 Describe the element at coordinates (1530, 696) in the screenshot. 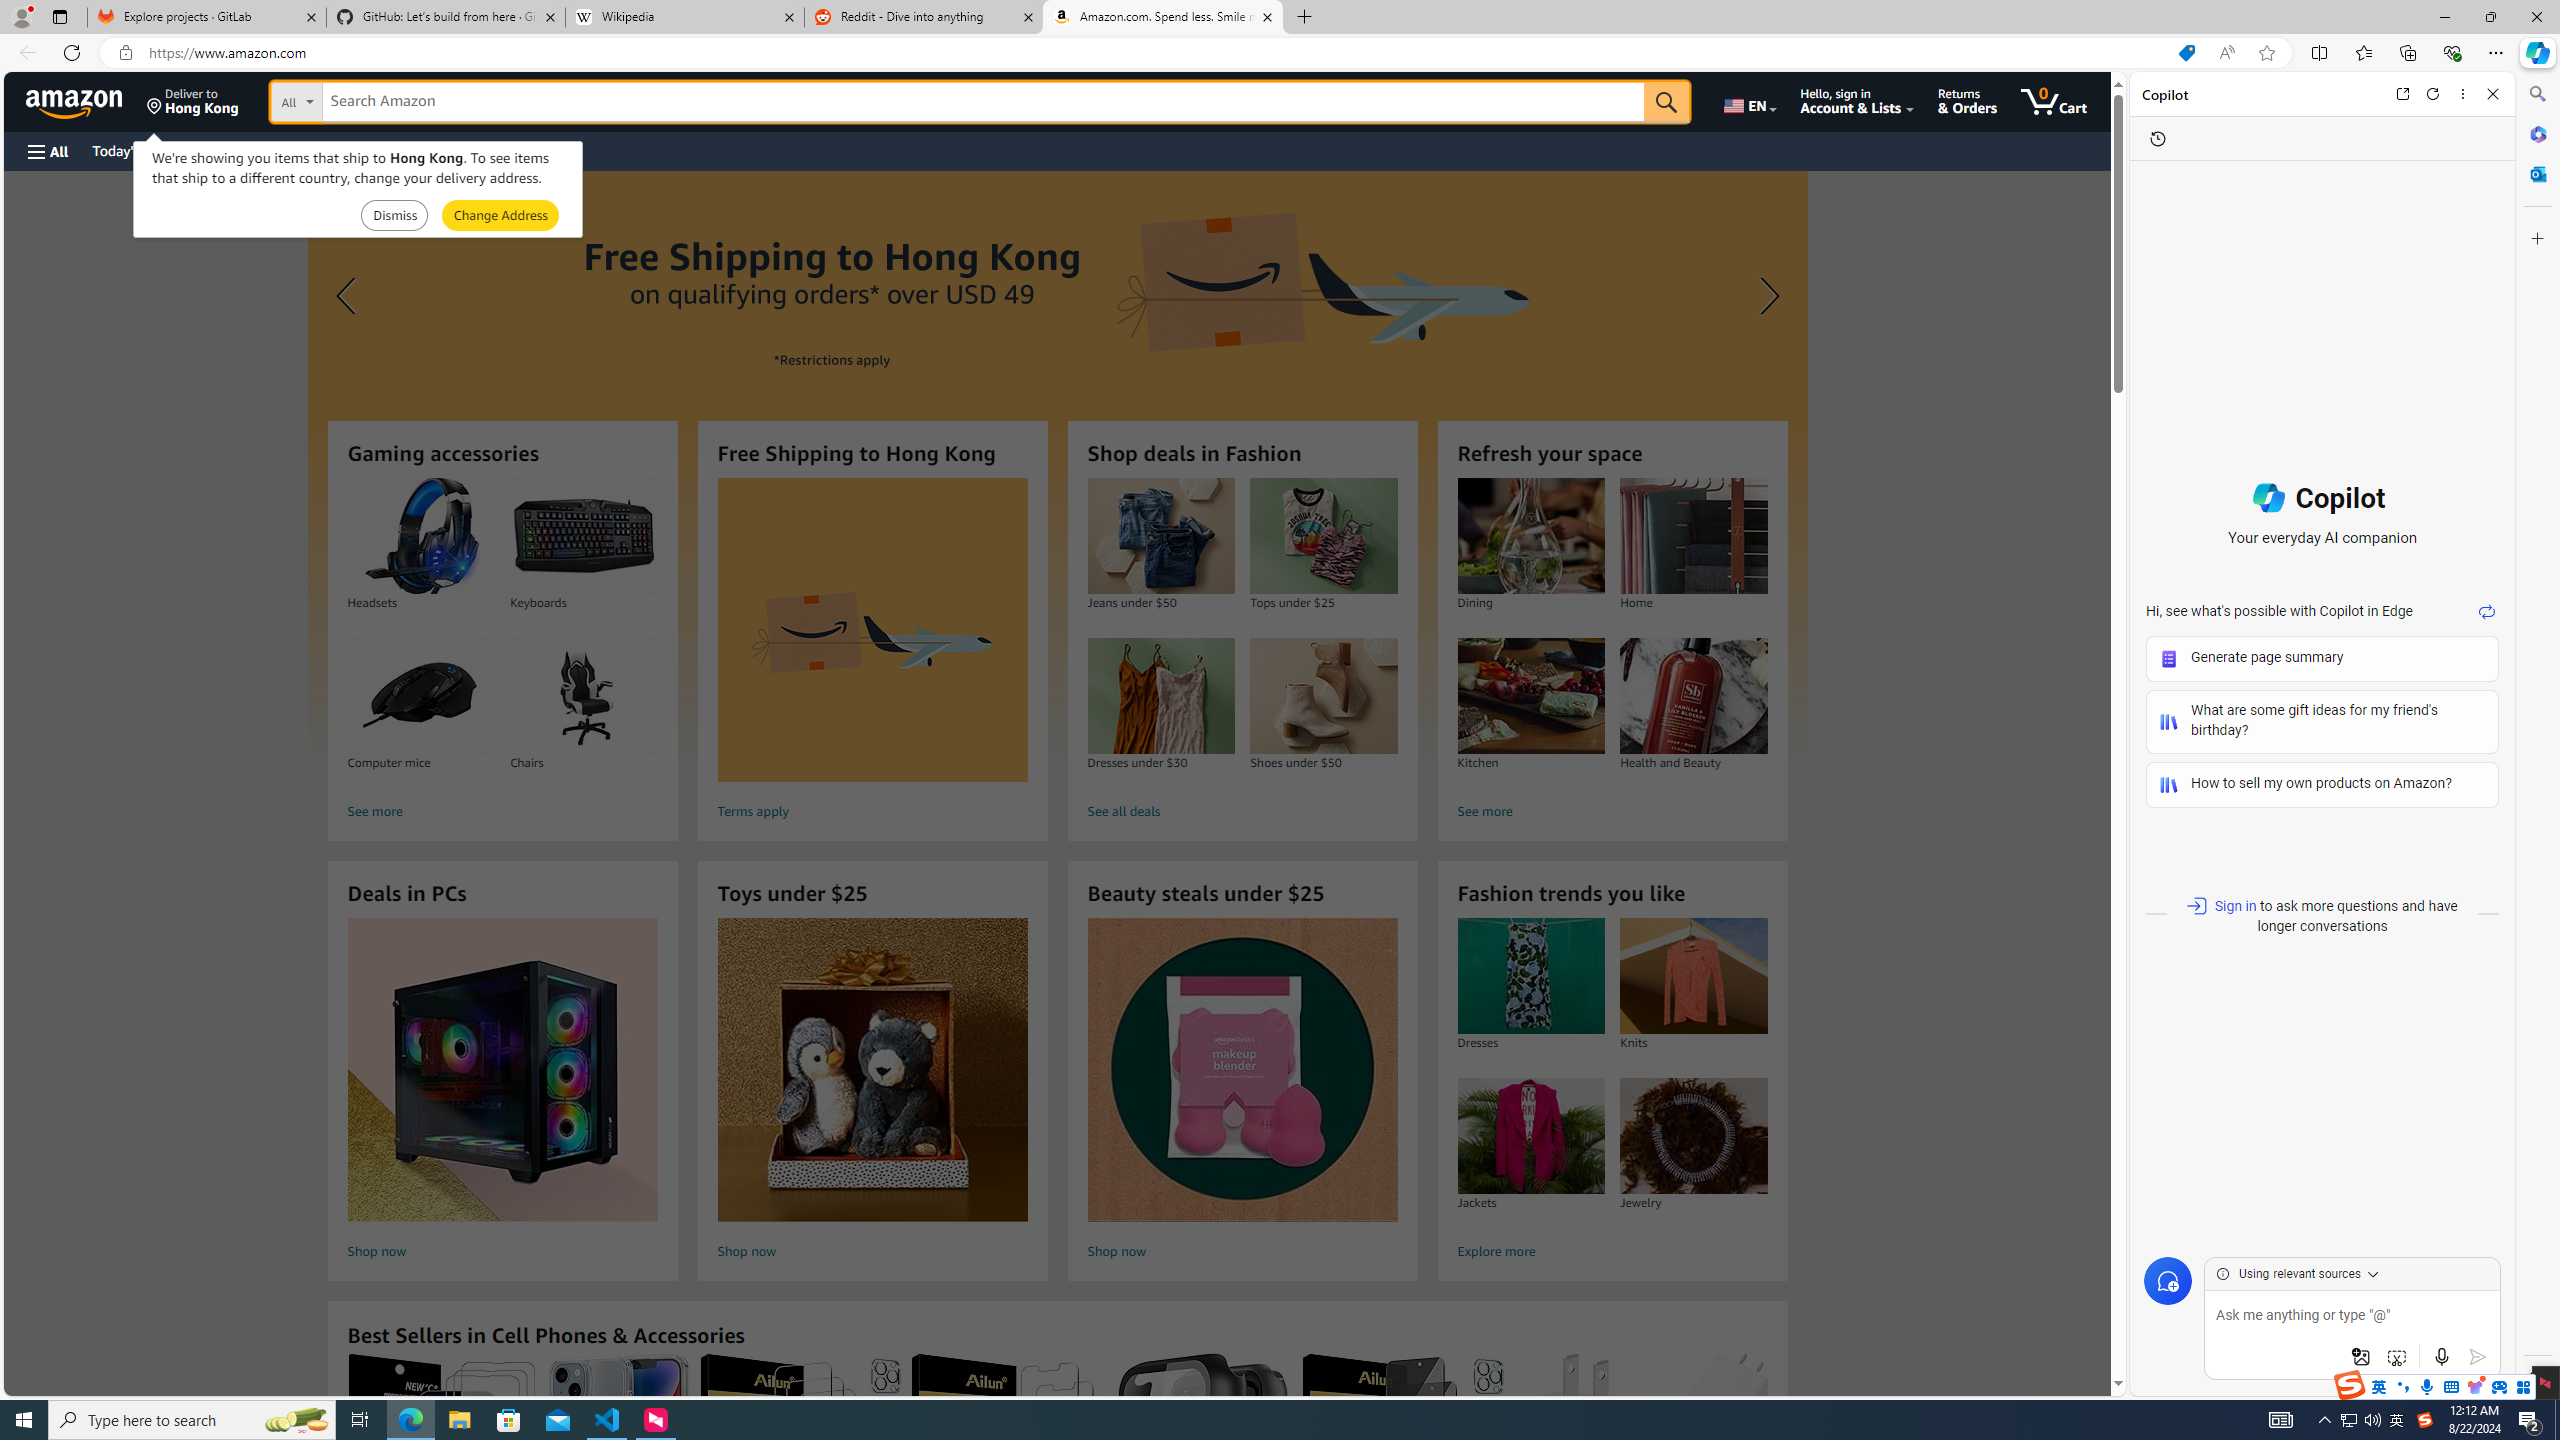

I see `Kitchen` at that location.